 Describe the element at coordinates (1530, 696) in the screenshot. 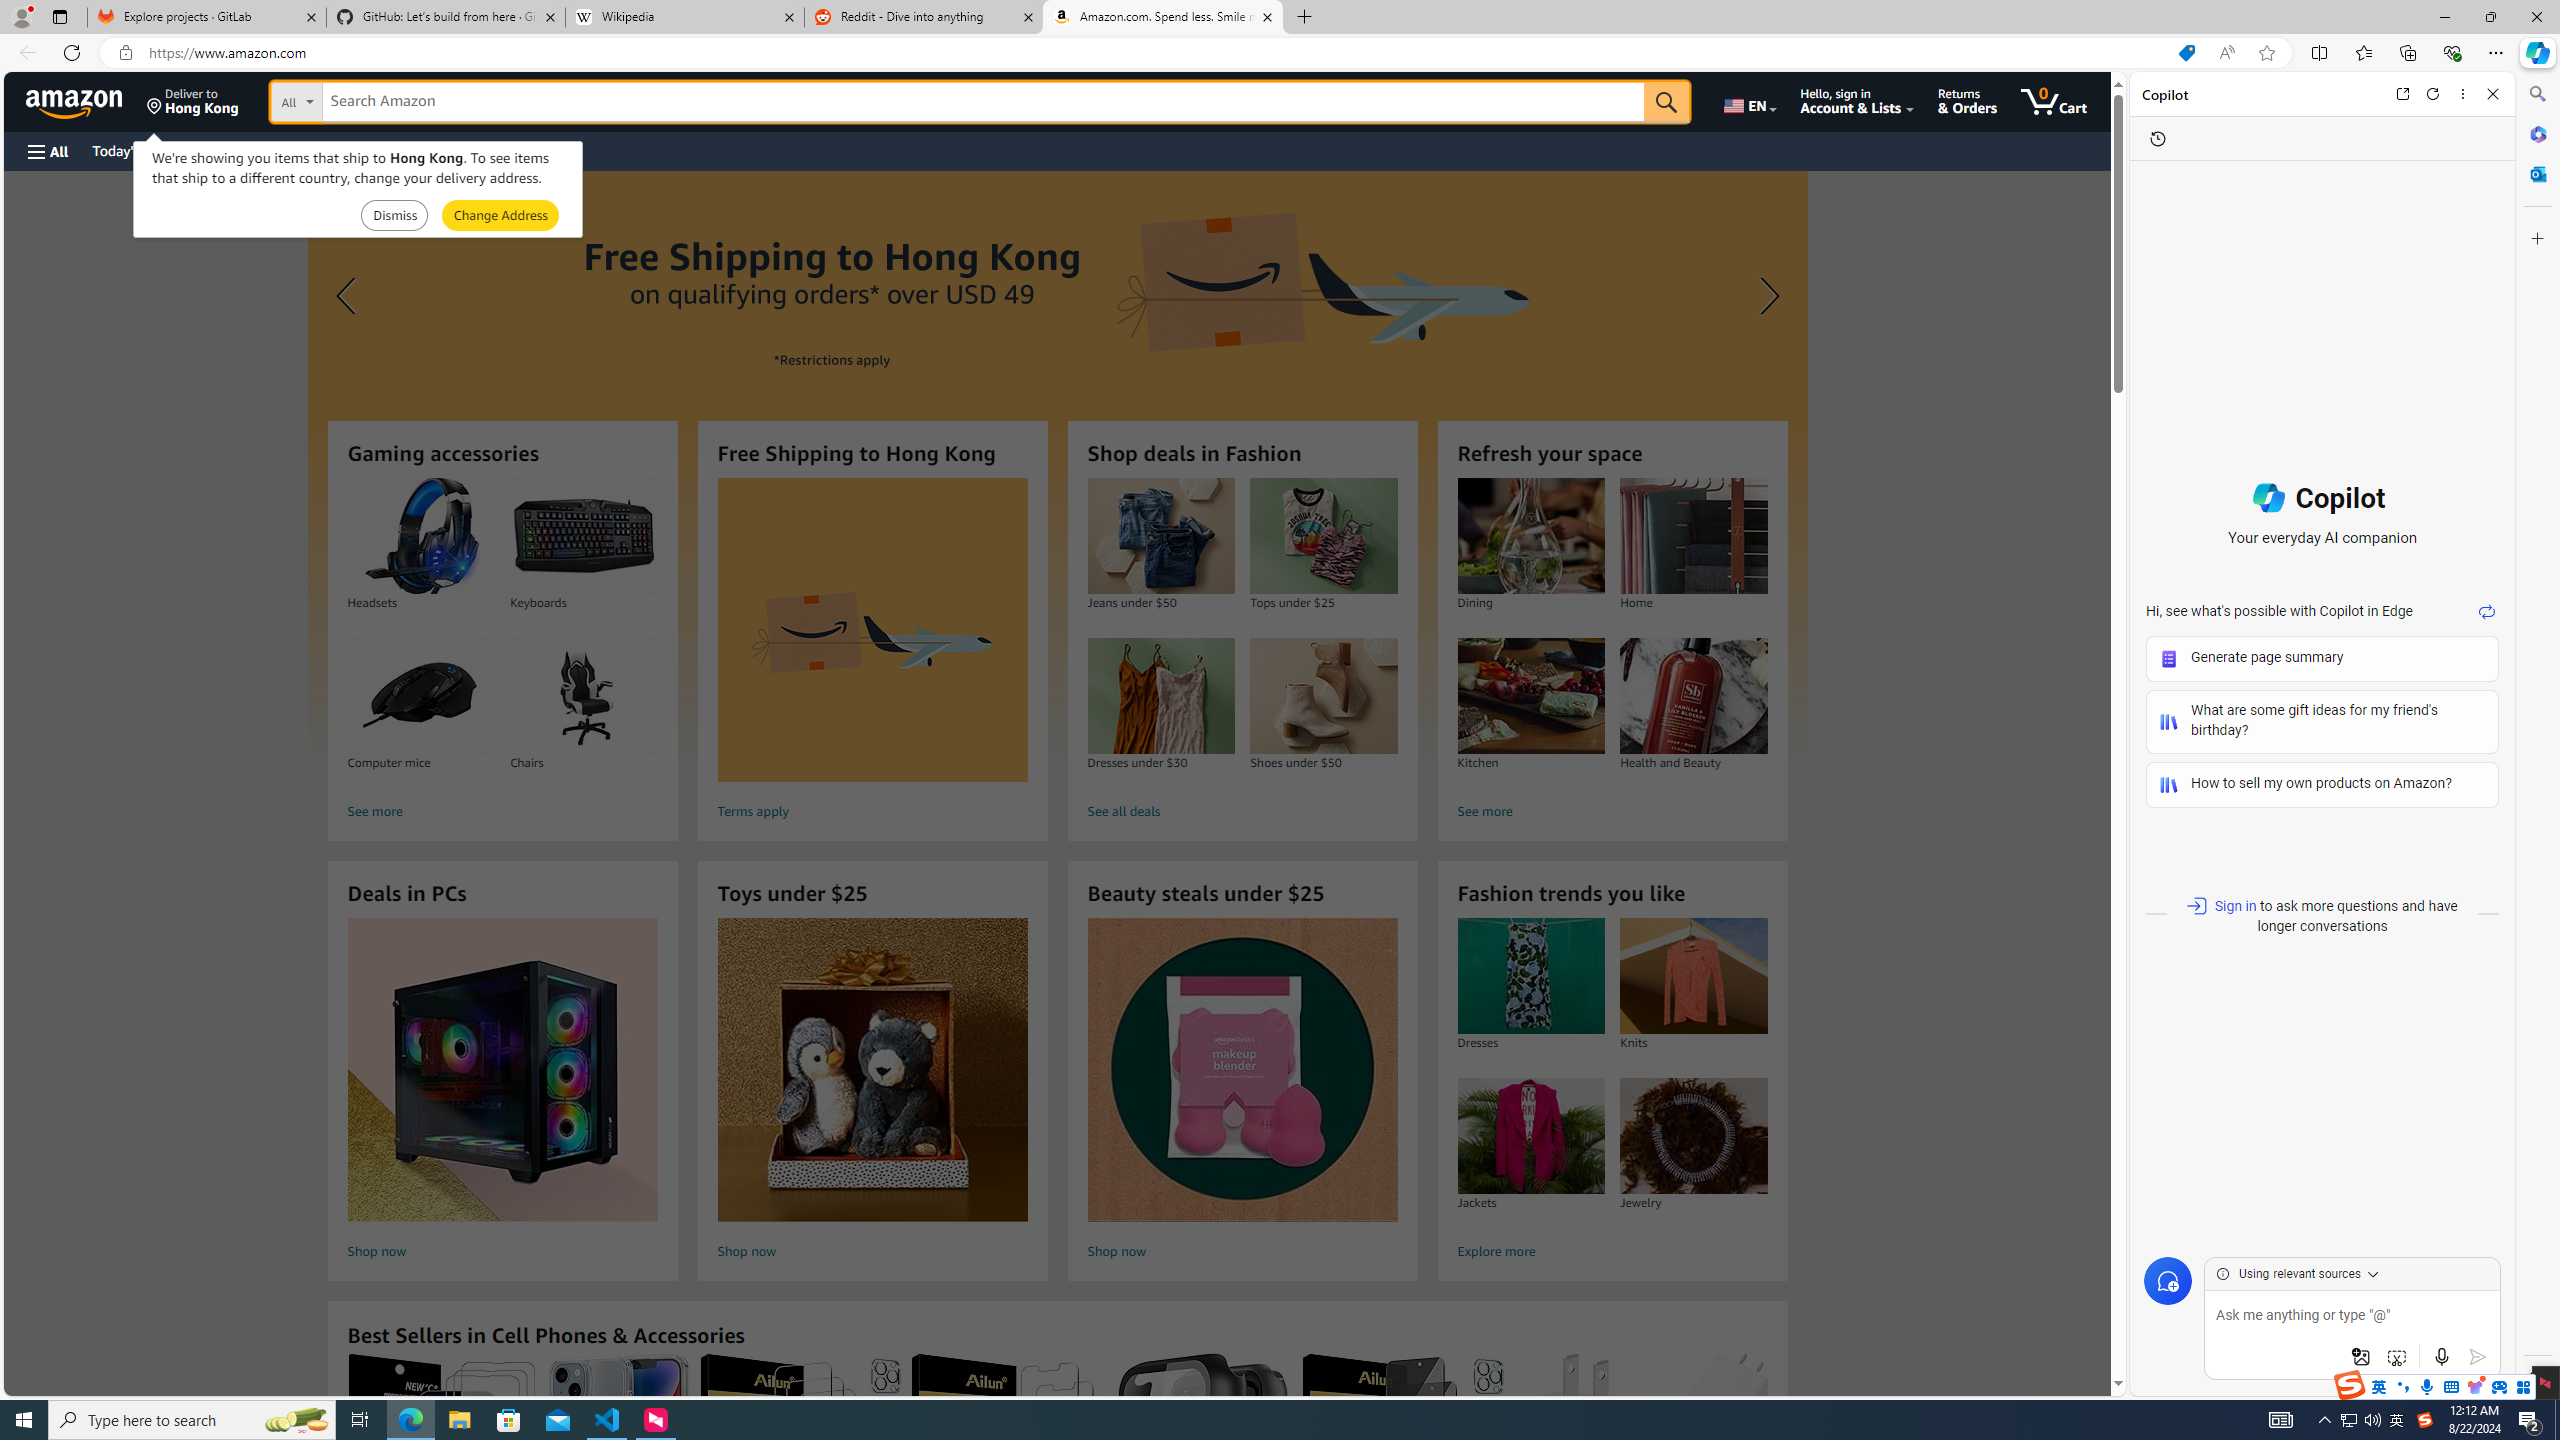

I see `Kitchen` at that location.